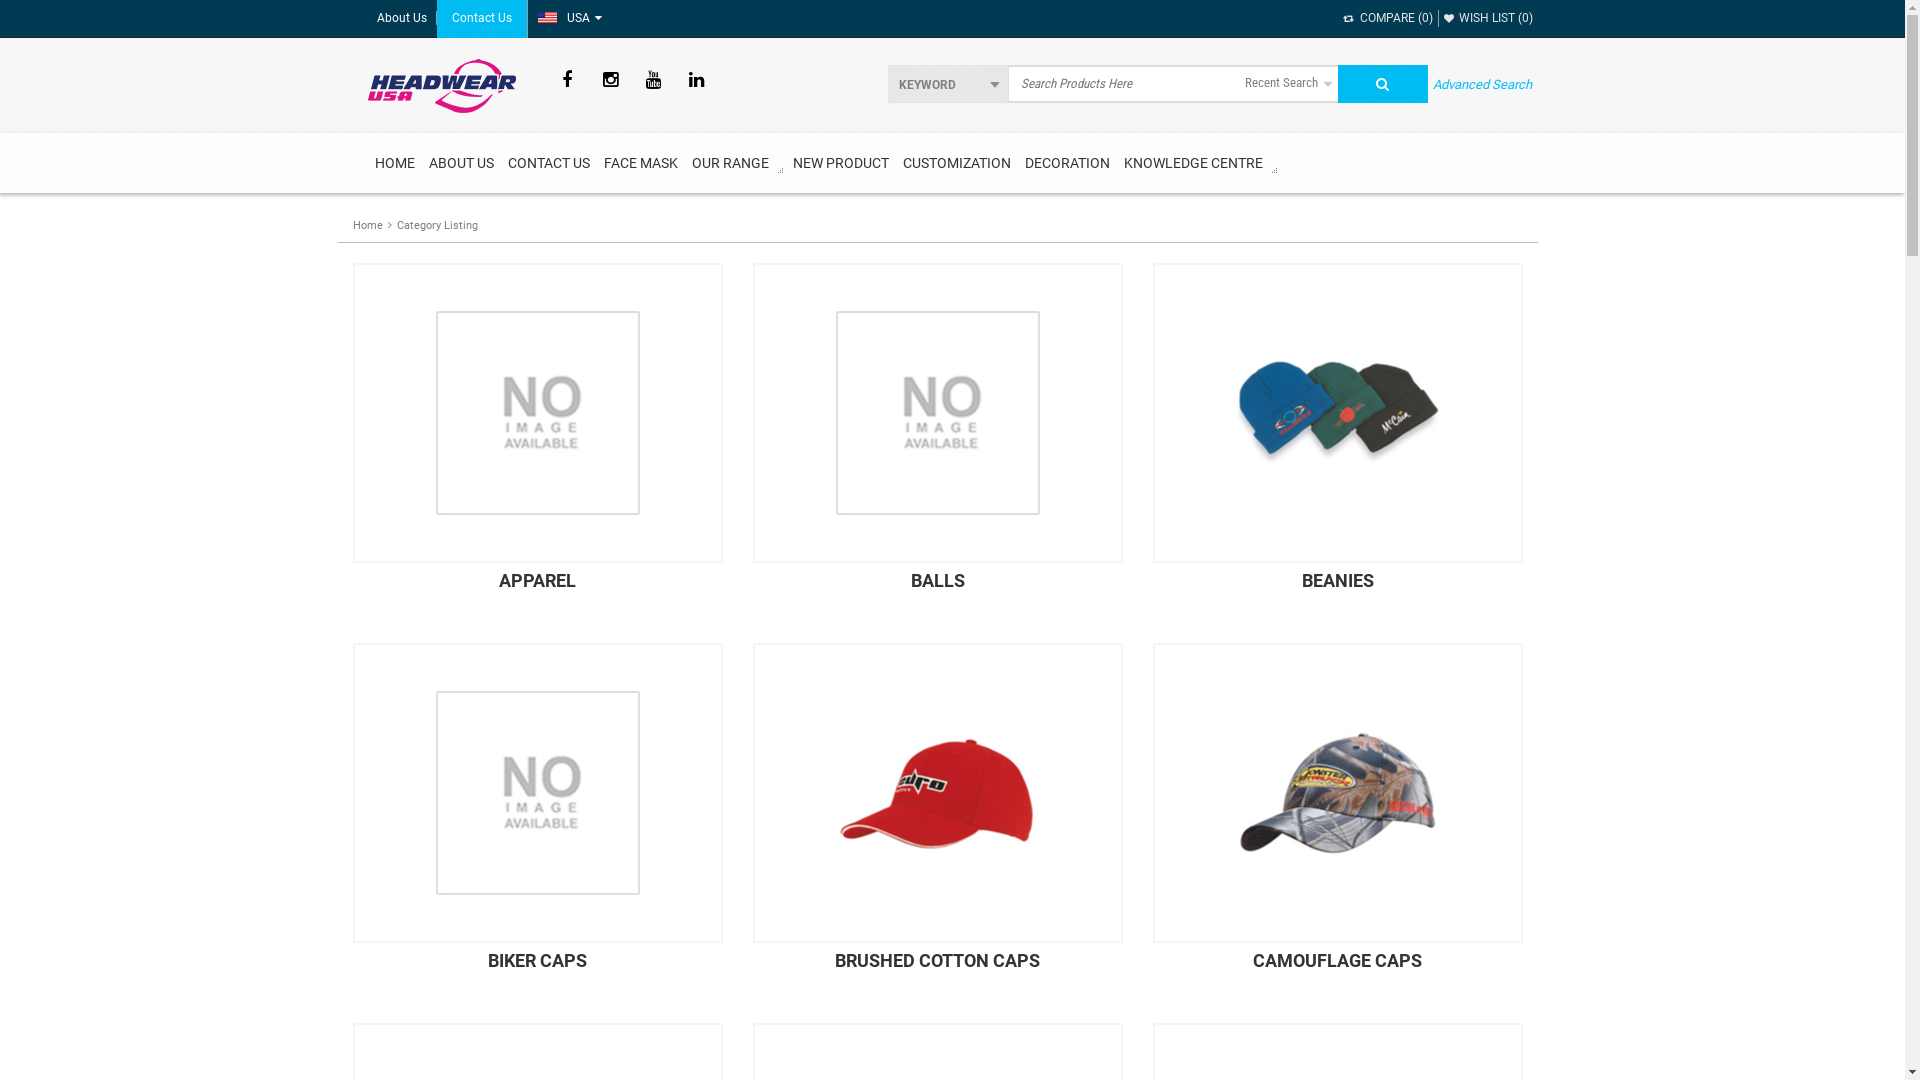 The image size is (1920, 1080). What do you see at coordinates (402, 18) in the screenshot?
I see `About Us` at bounding box center [402, 18].